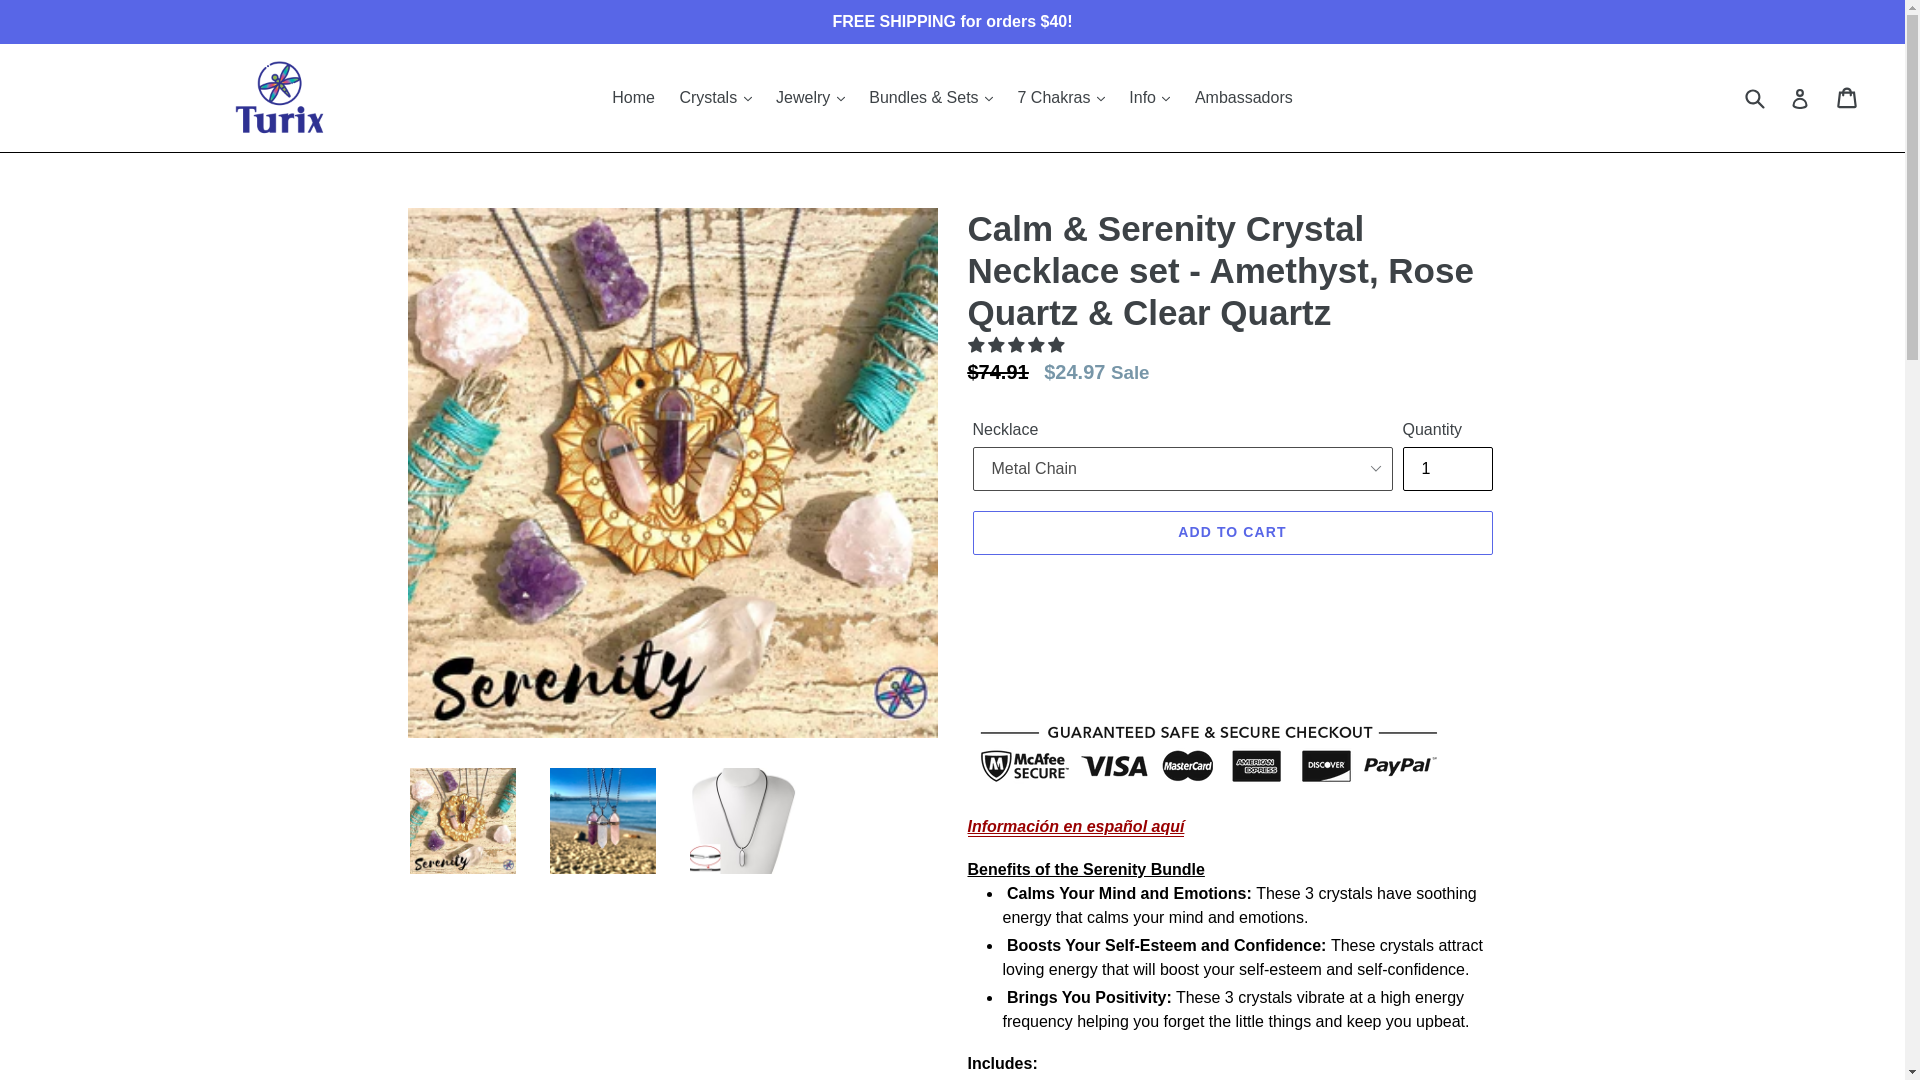 The height and width of the screenshot is (1080, 1920). Describe the element at coordinates (1446, 469) in the screenshot. I see `1` at that location.